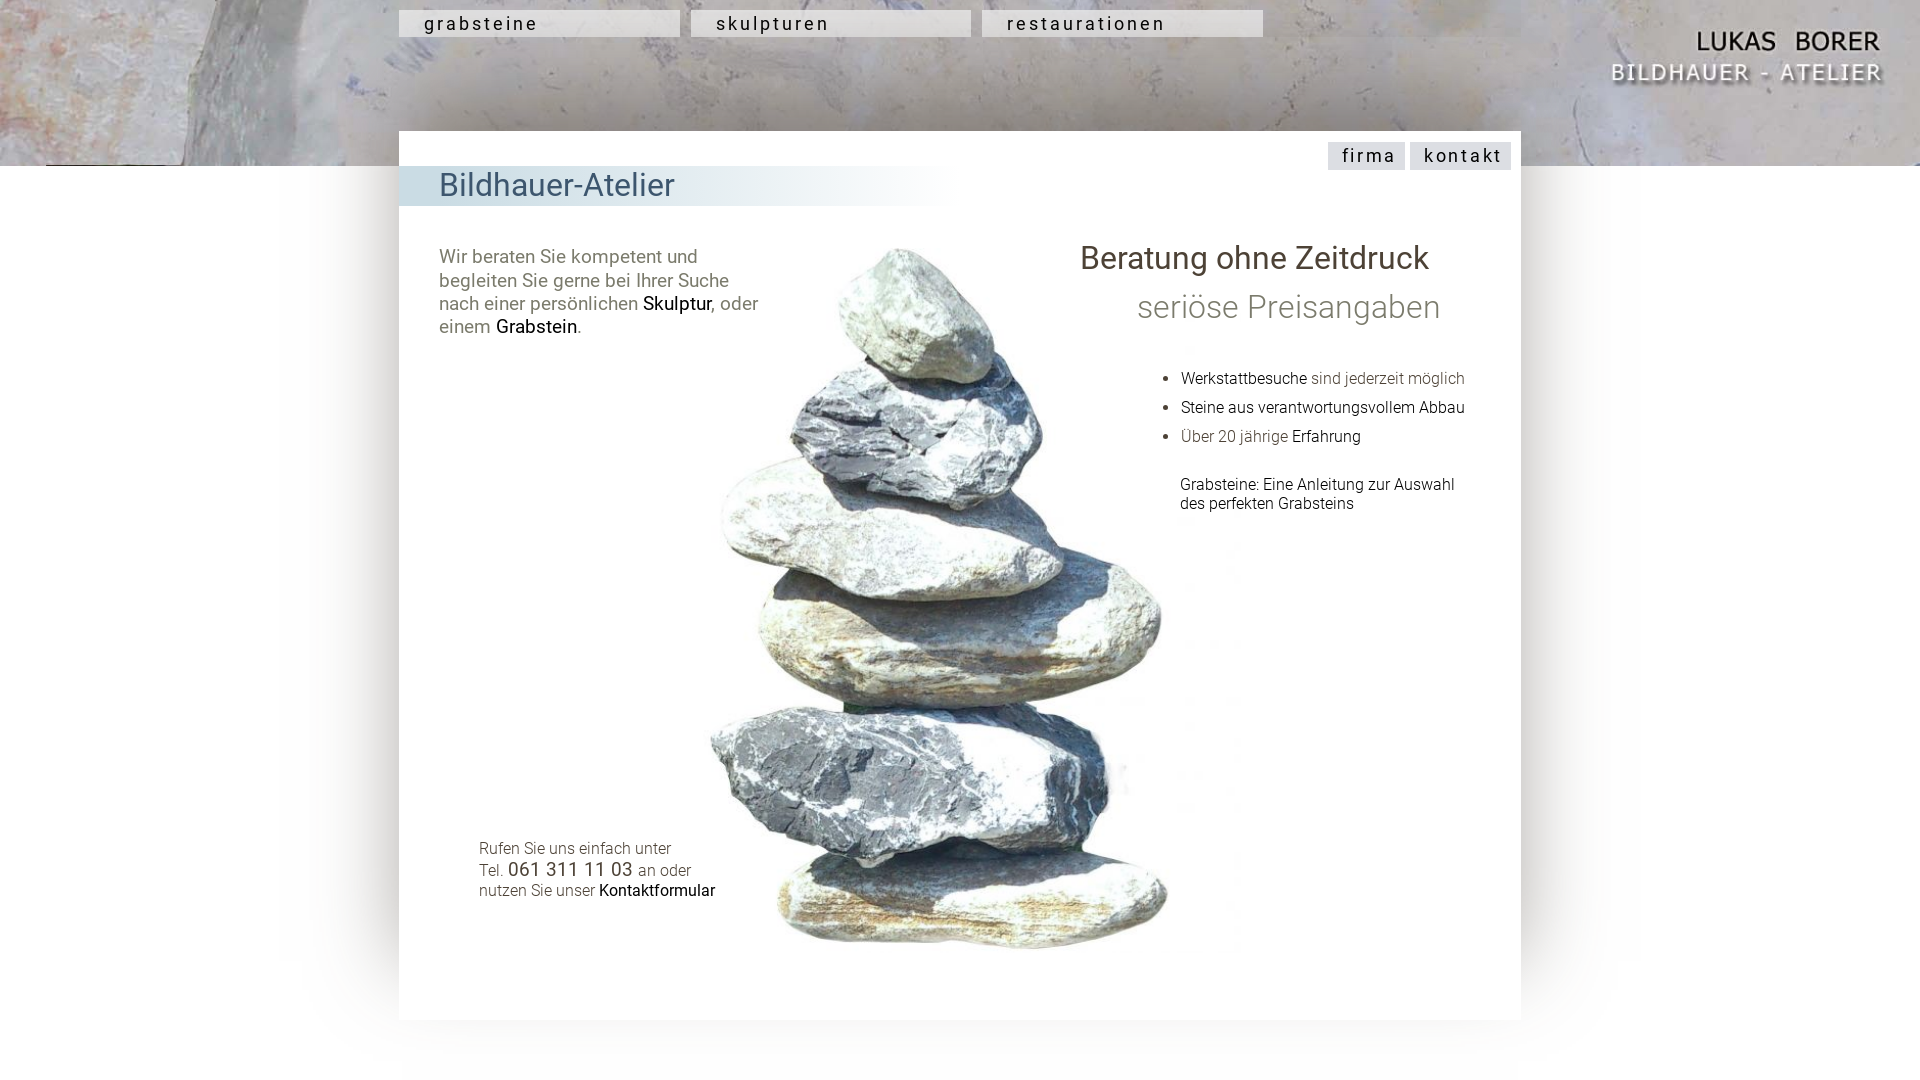 This screenshot has width=1920, height=1080. I want to click on Skulptur, so click(677, 304).